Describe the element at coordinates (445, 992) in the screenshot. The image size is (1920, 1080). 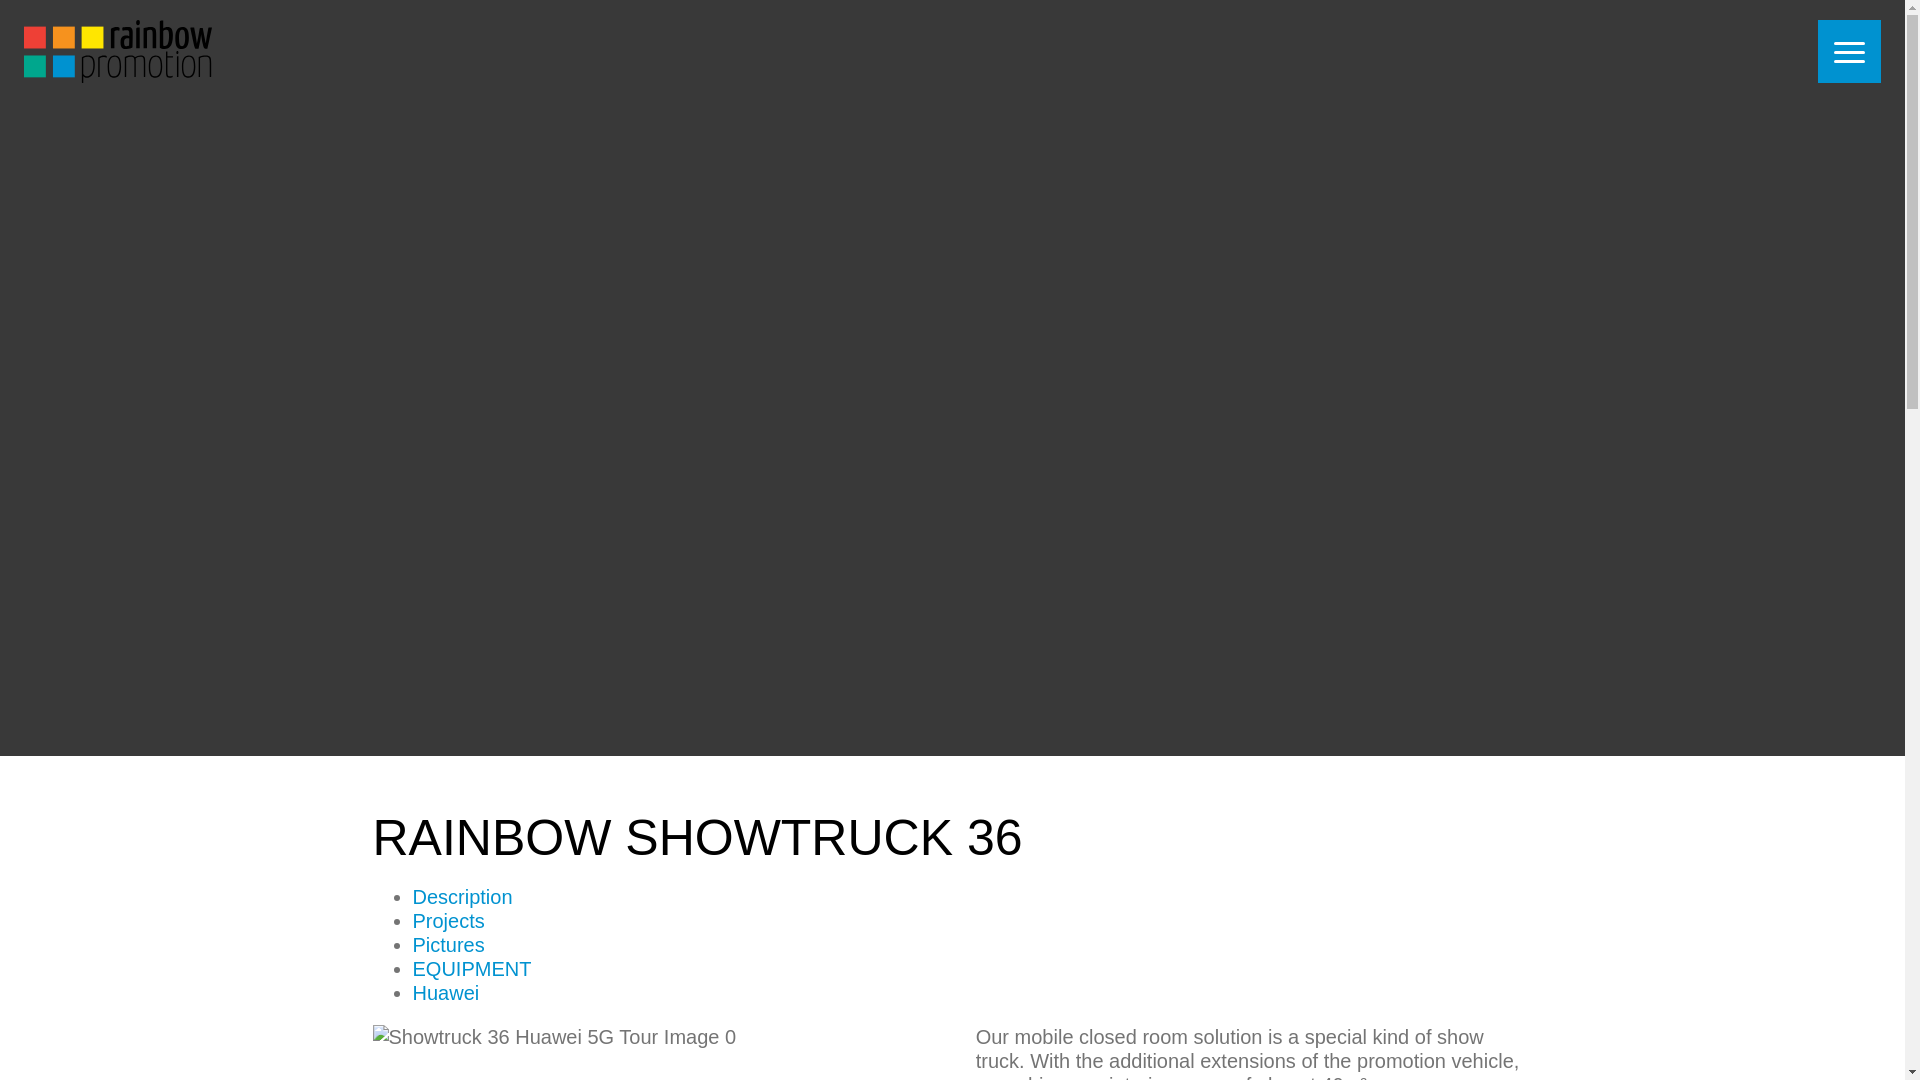
I see `Huawei` at that location.